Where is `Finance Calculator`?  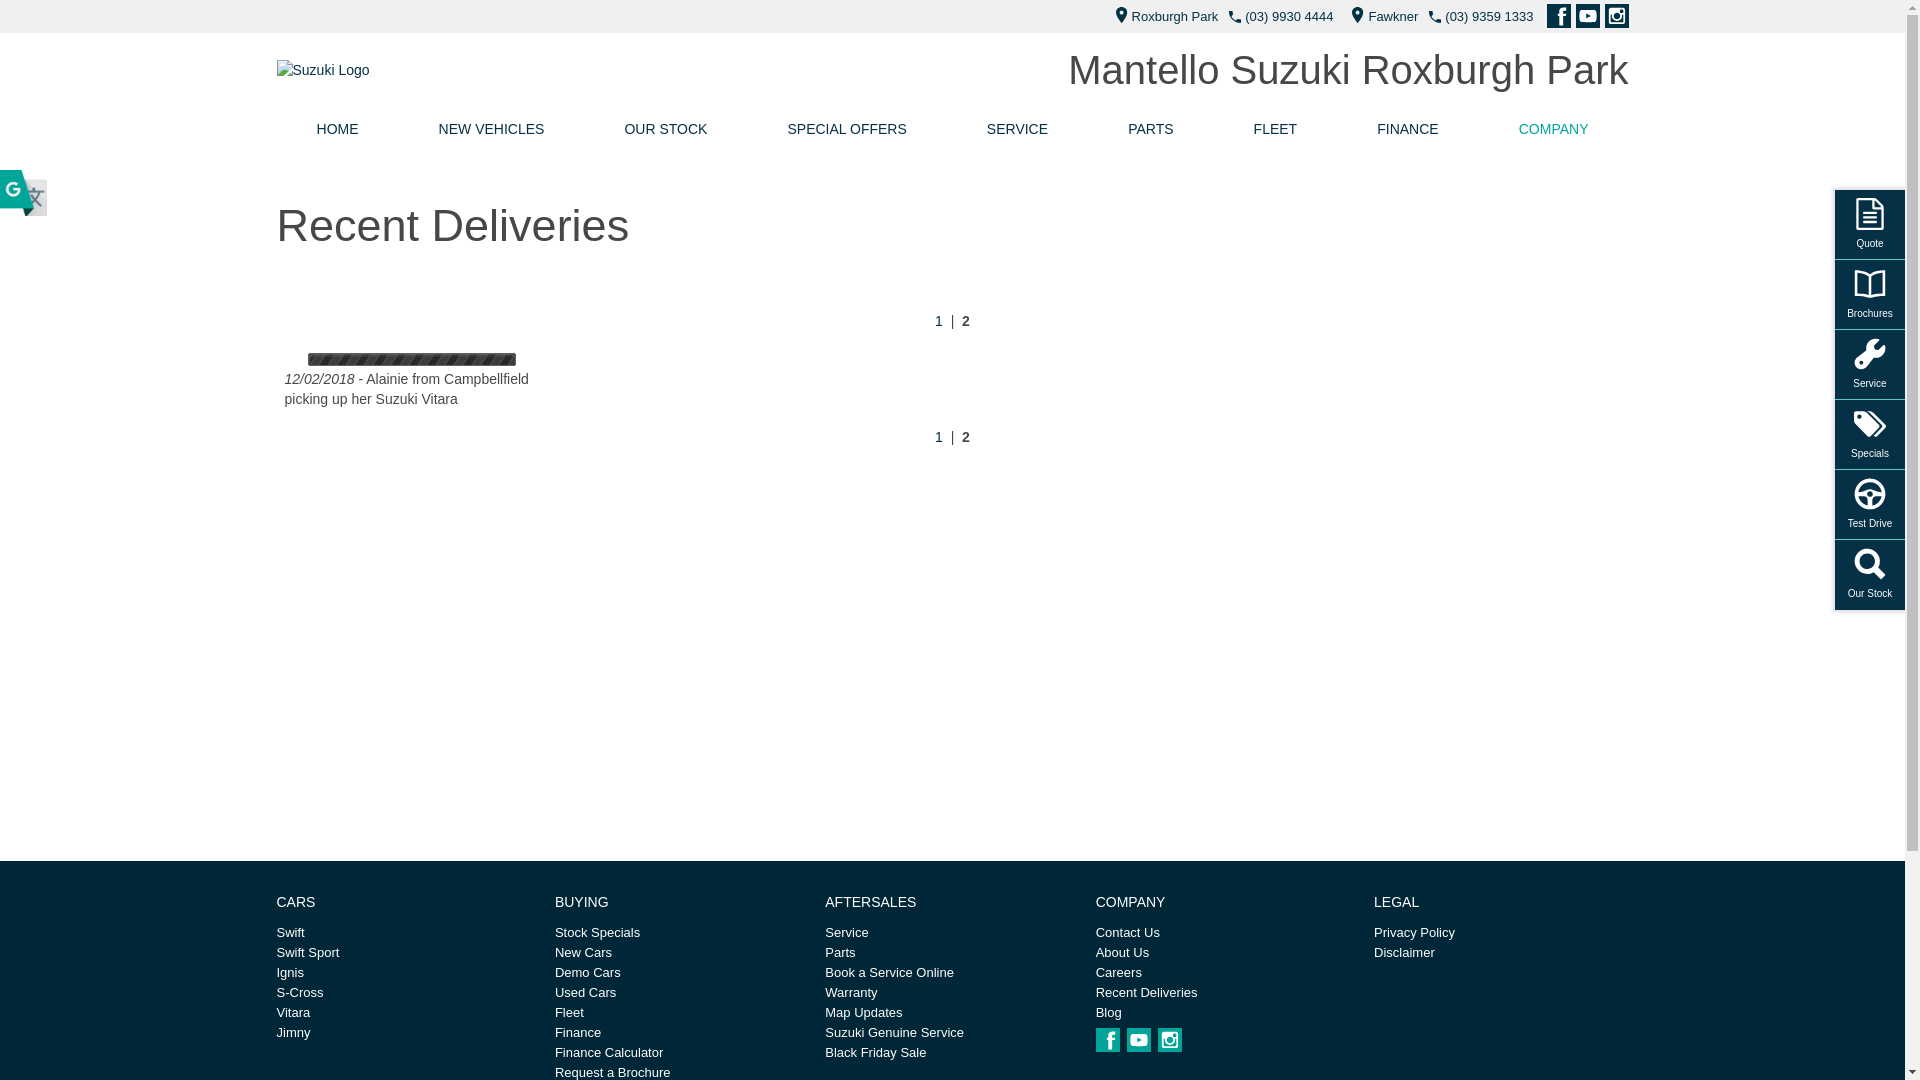 Finance Calculator is located at coordinates (682, 1053).